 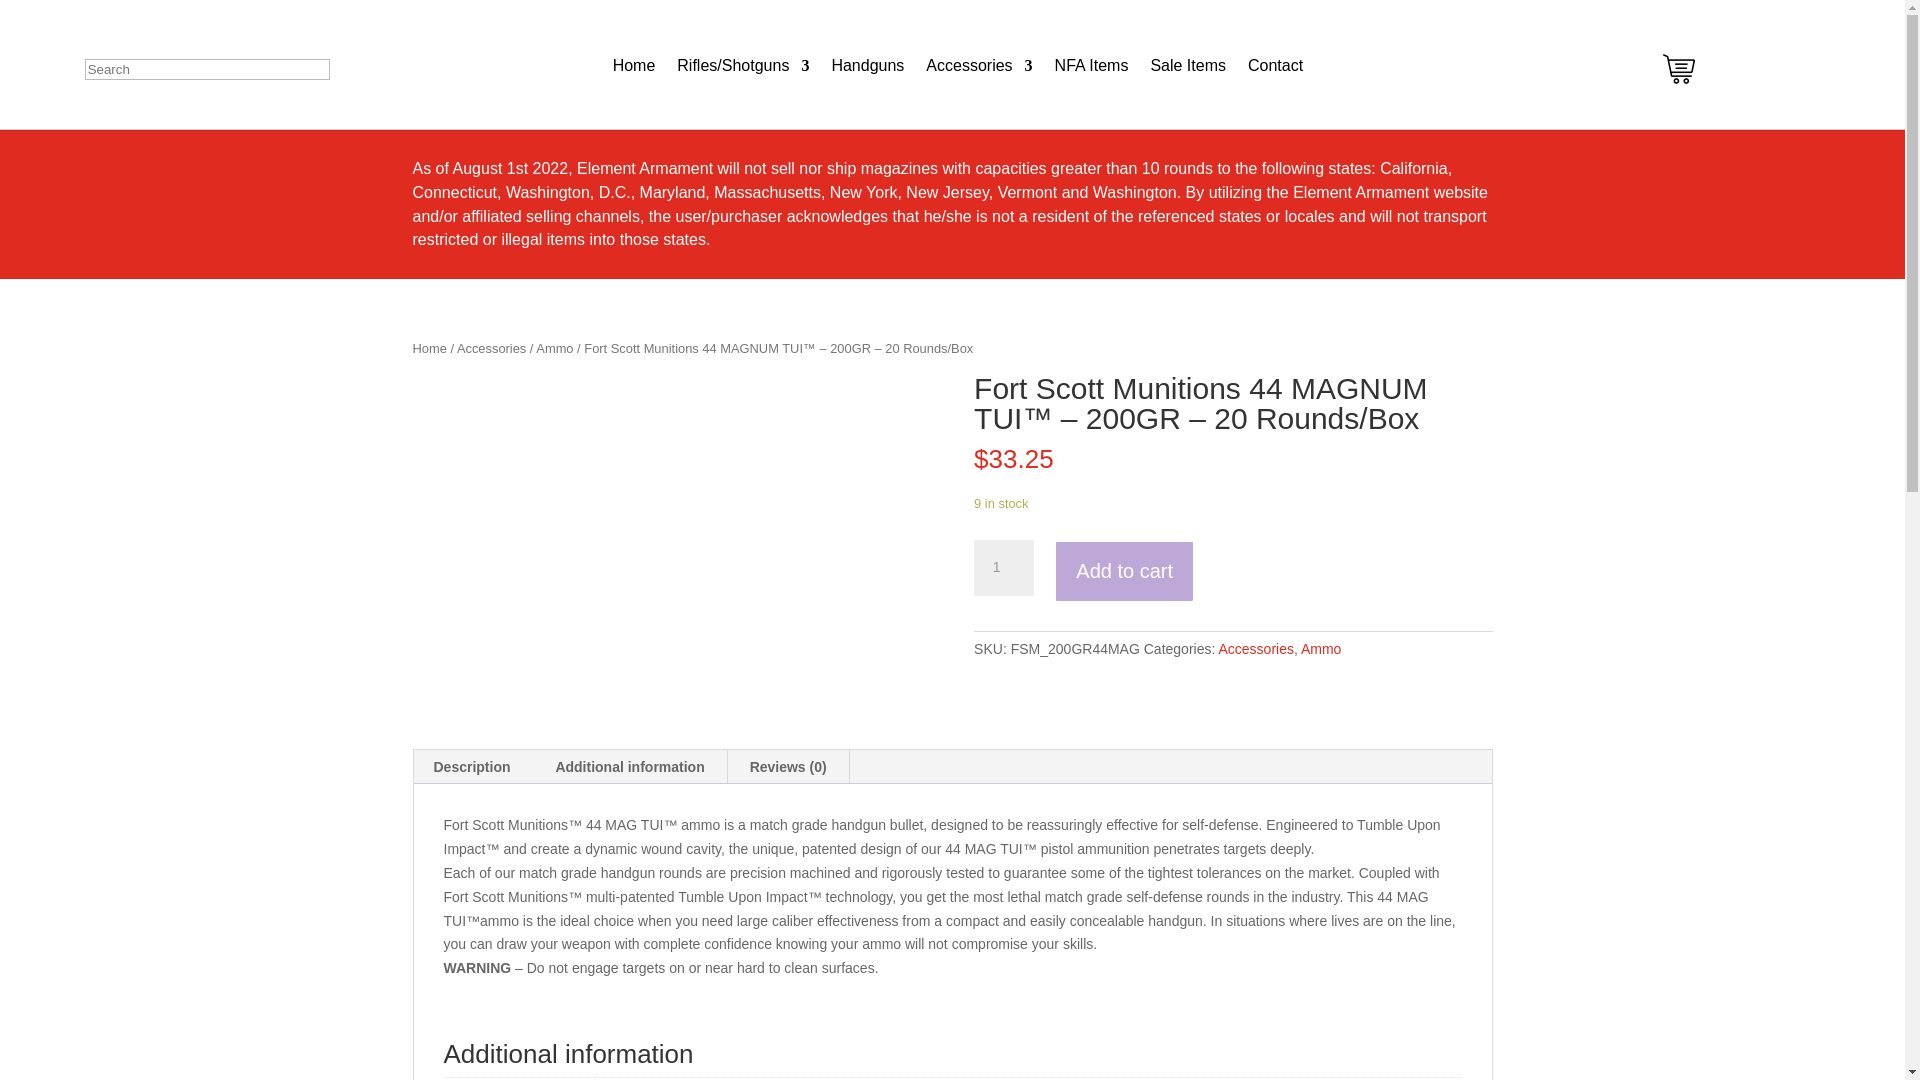 I want to click on Accessories, so click(x=978, y=66).